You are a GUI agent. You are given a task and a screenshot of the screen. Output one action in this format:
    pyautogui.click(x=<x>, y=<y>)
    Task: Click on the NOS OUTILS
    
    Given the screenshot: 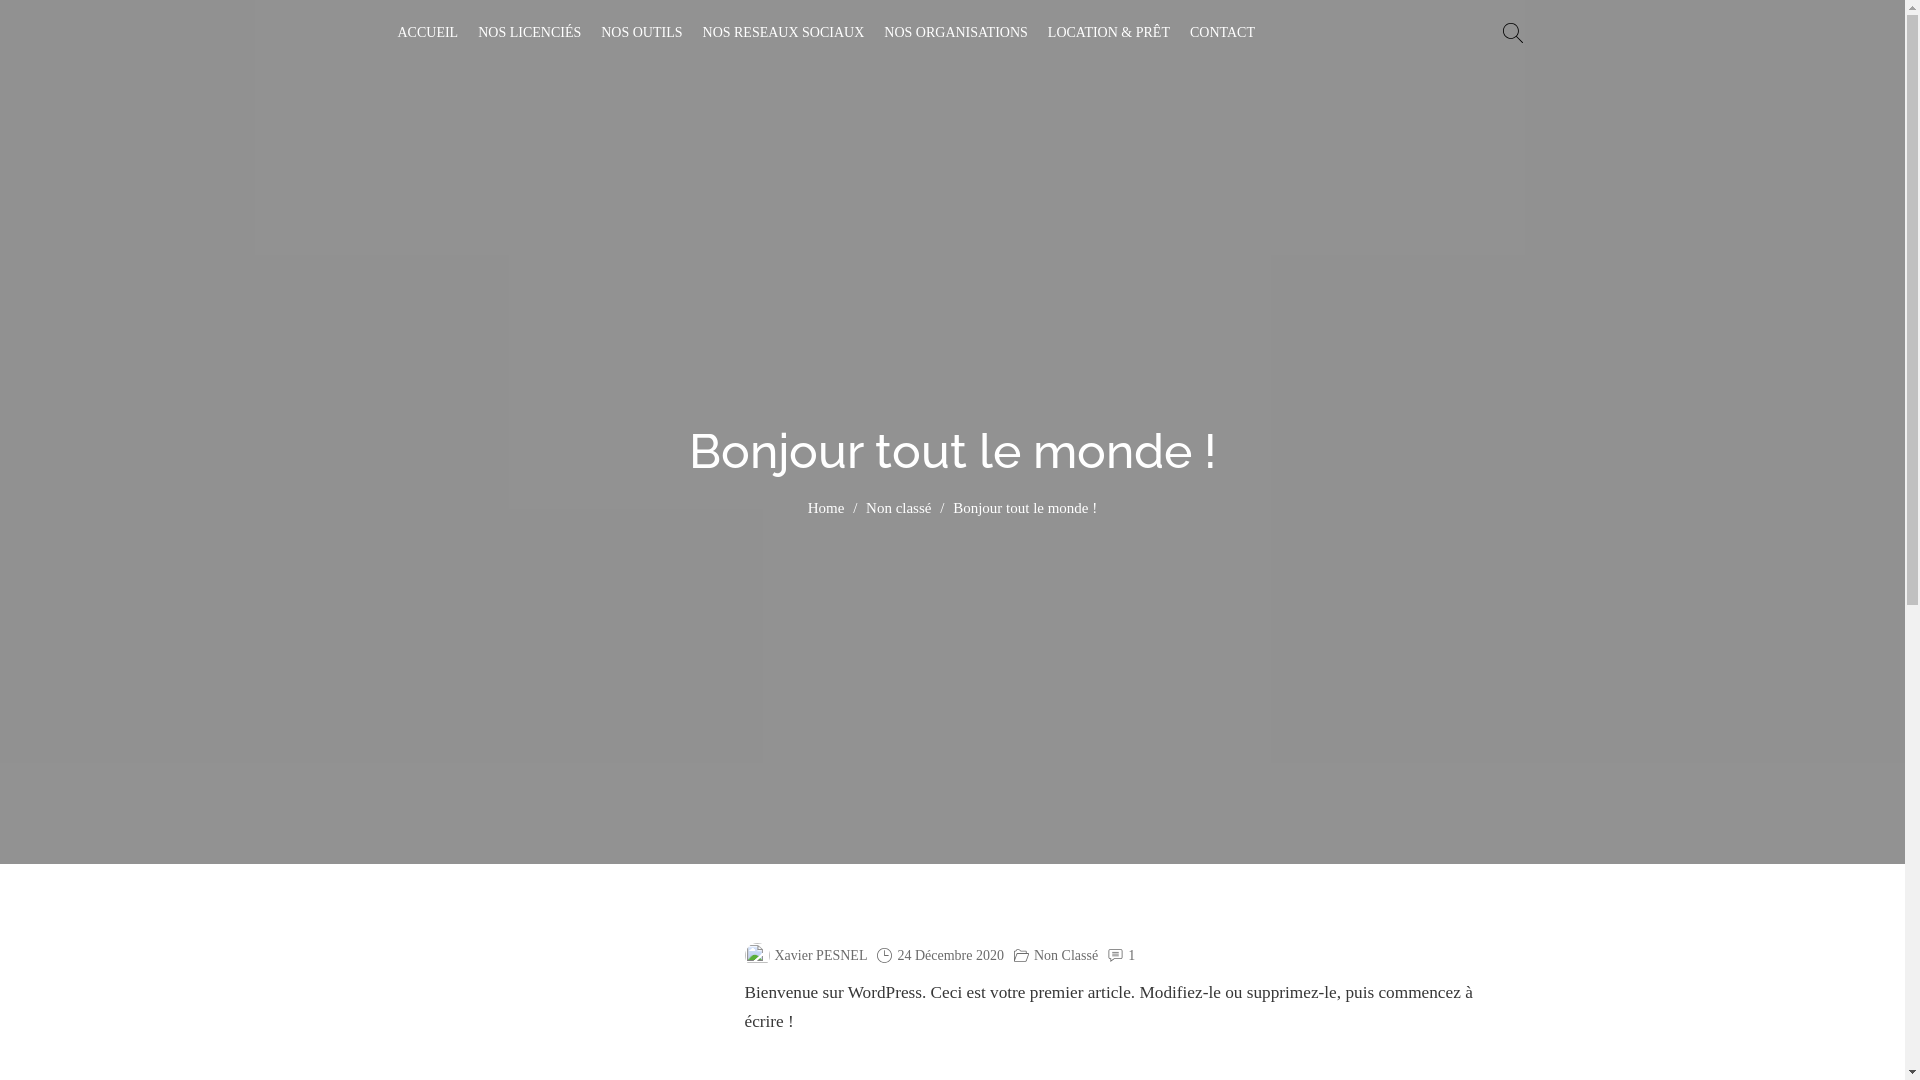 What is the action you would take?
    pyautogui.click(x=642, y=33)
    